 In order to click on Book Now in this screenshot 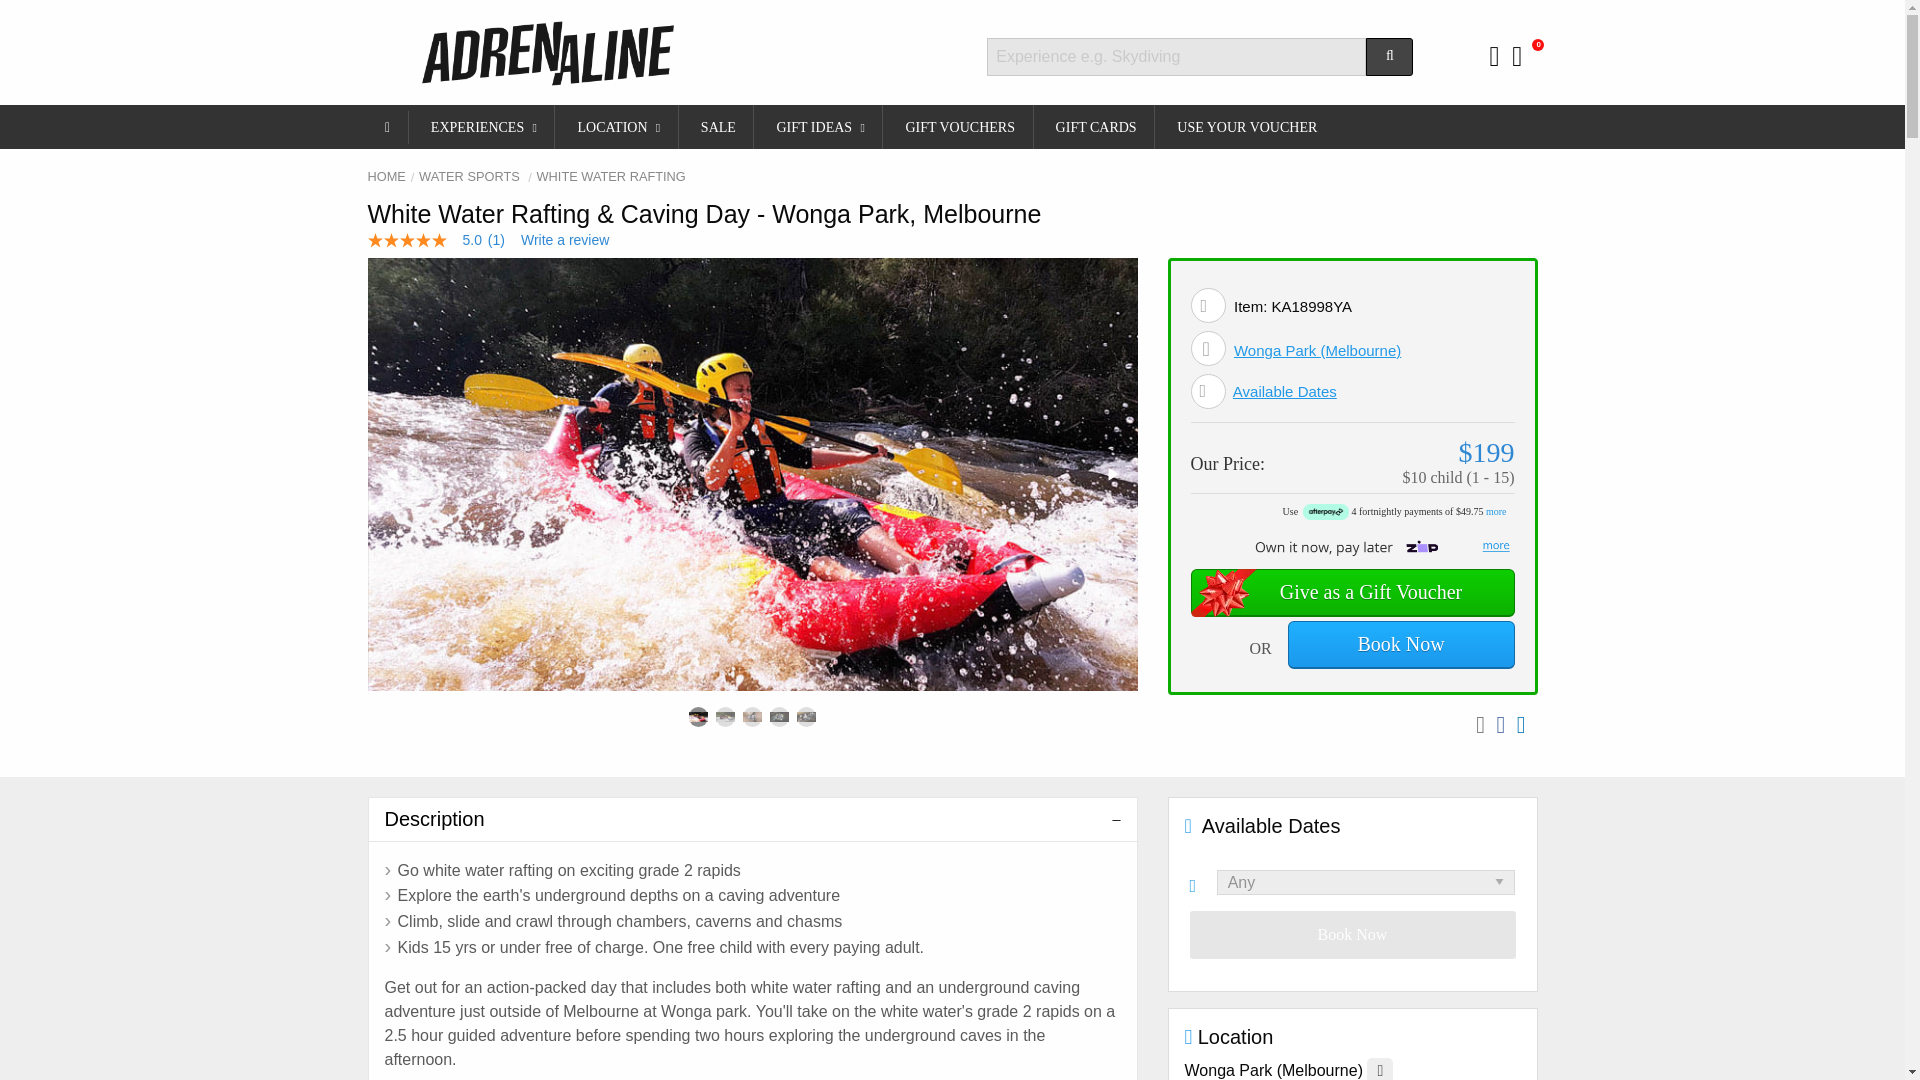, I will do `click(1401, 644)`.